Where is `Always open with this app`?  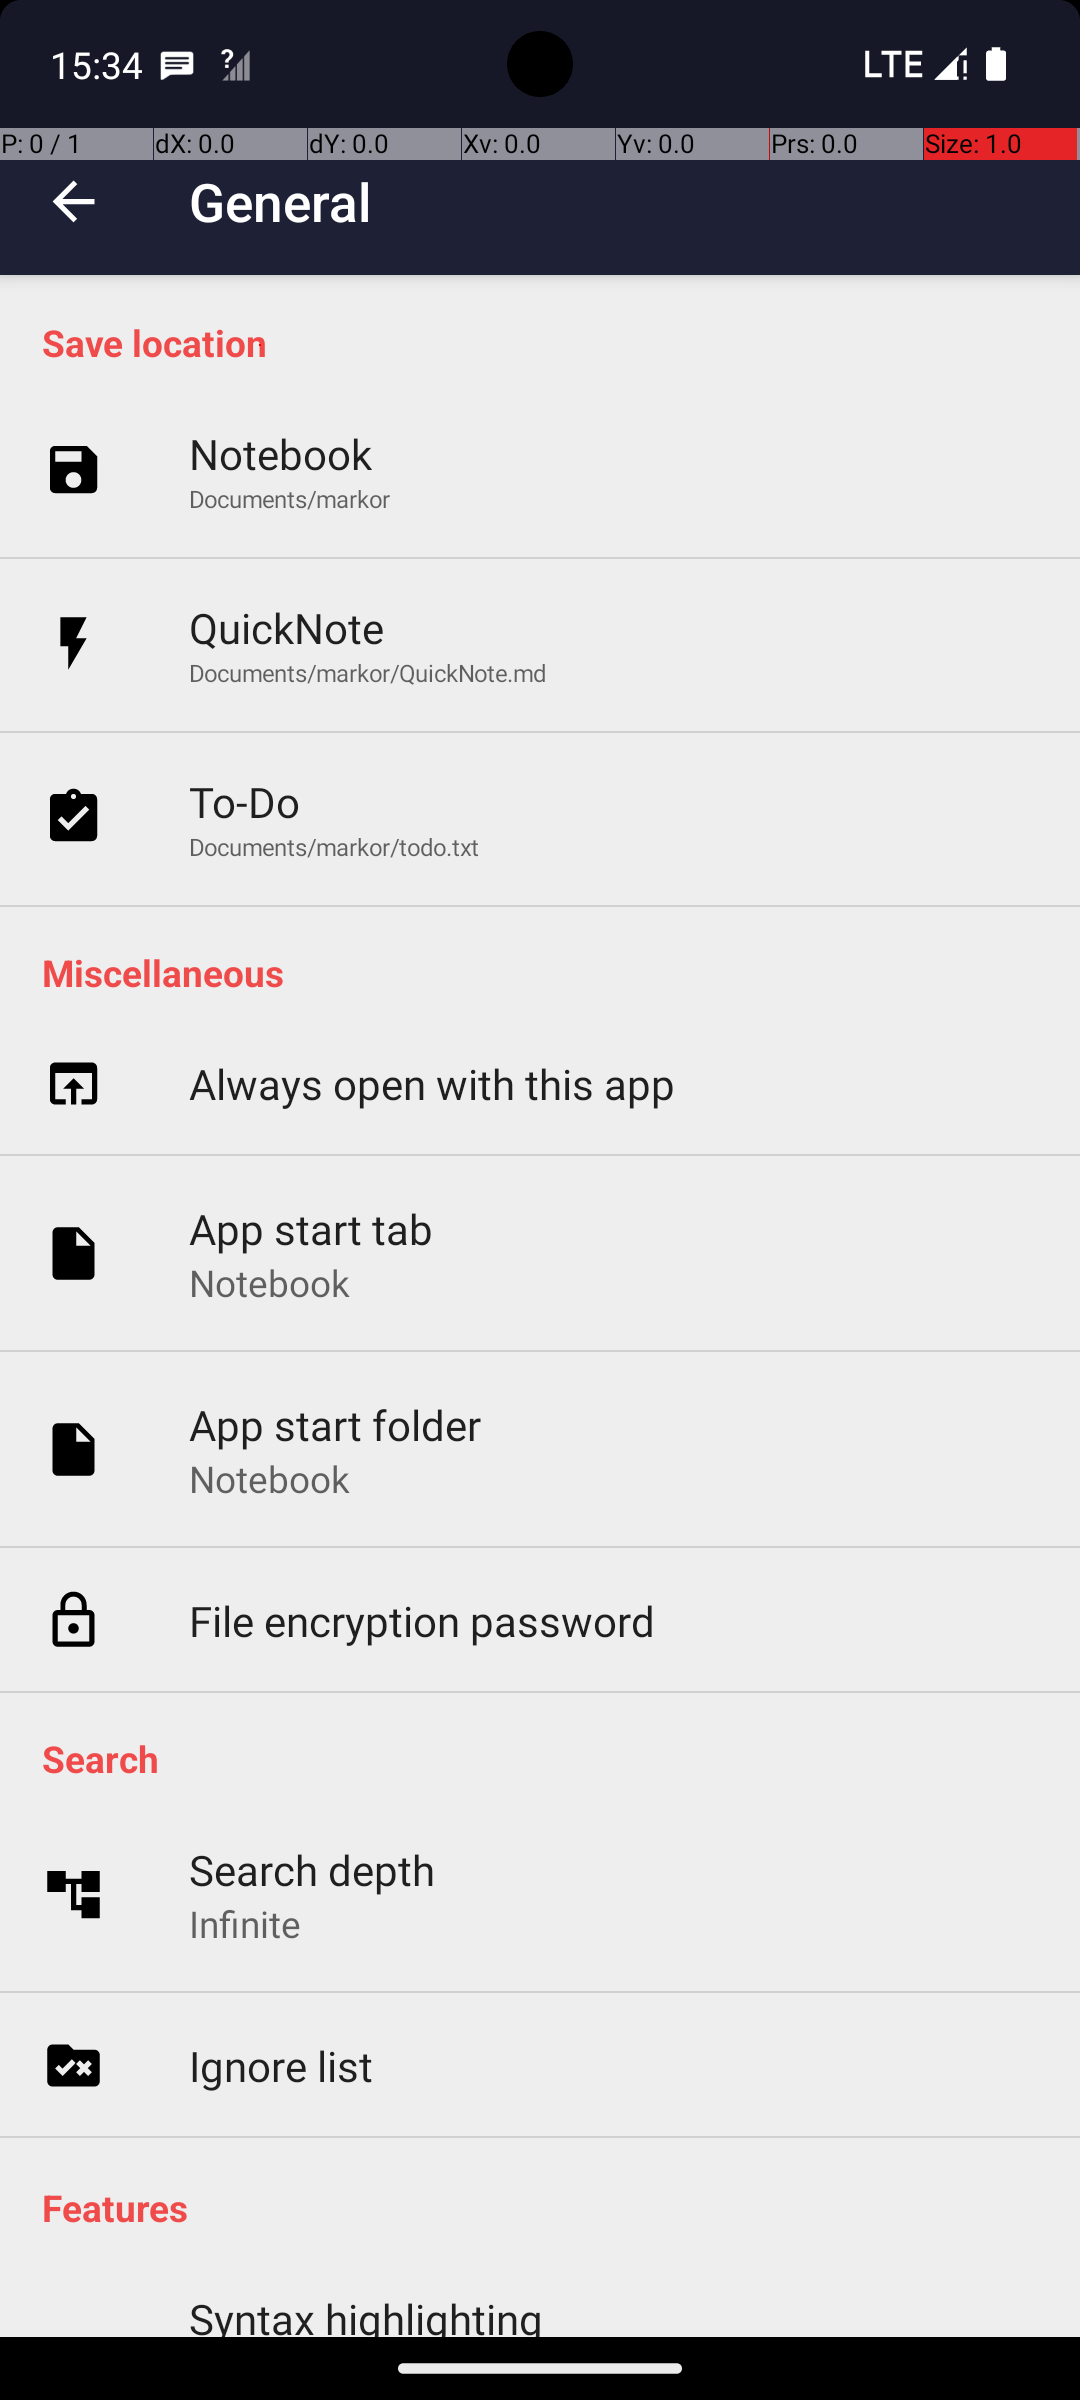
Always open with this app is located at coordinates (432, 1084).